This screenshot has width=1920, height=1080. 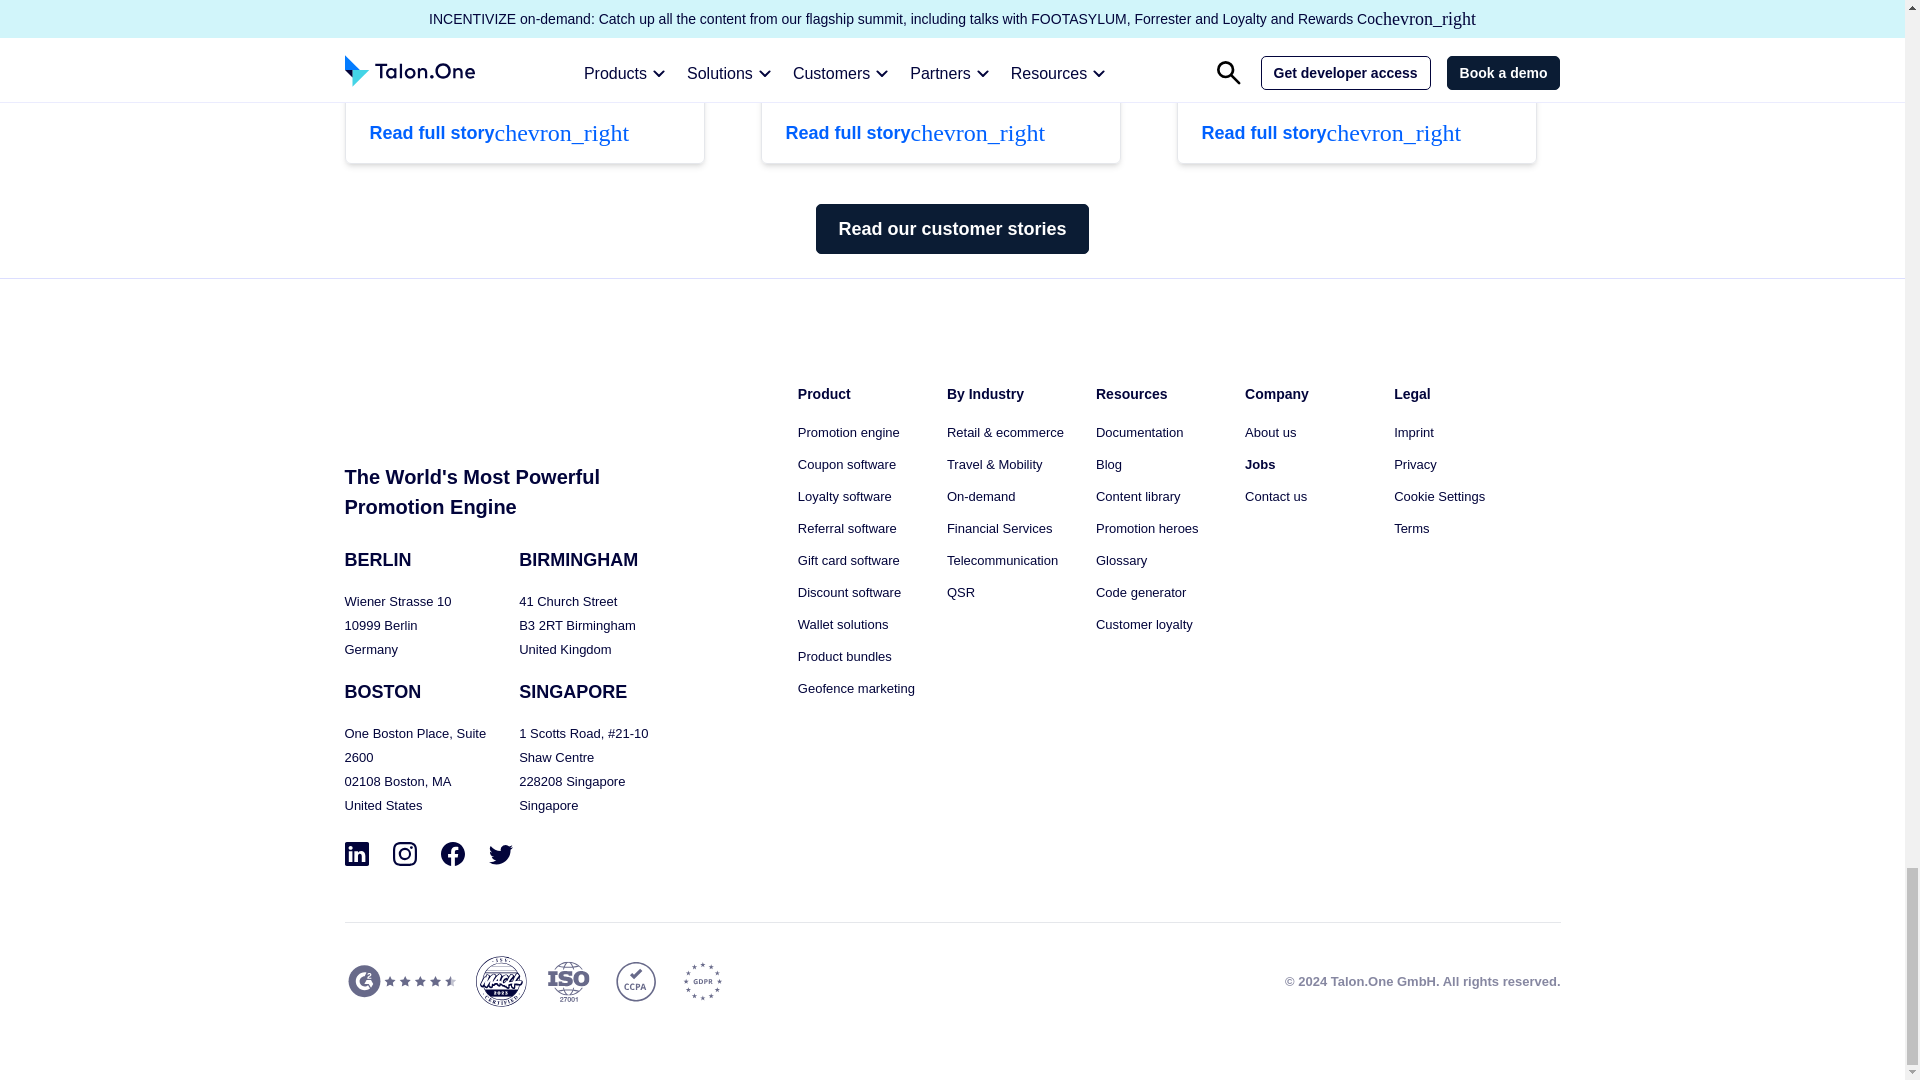 What do you see at coordinates (501, 980) in the screenshot?
I see `Mach Alliance` at bounding box center [501, 980].